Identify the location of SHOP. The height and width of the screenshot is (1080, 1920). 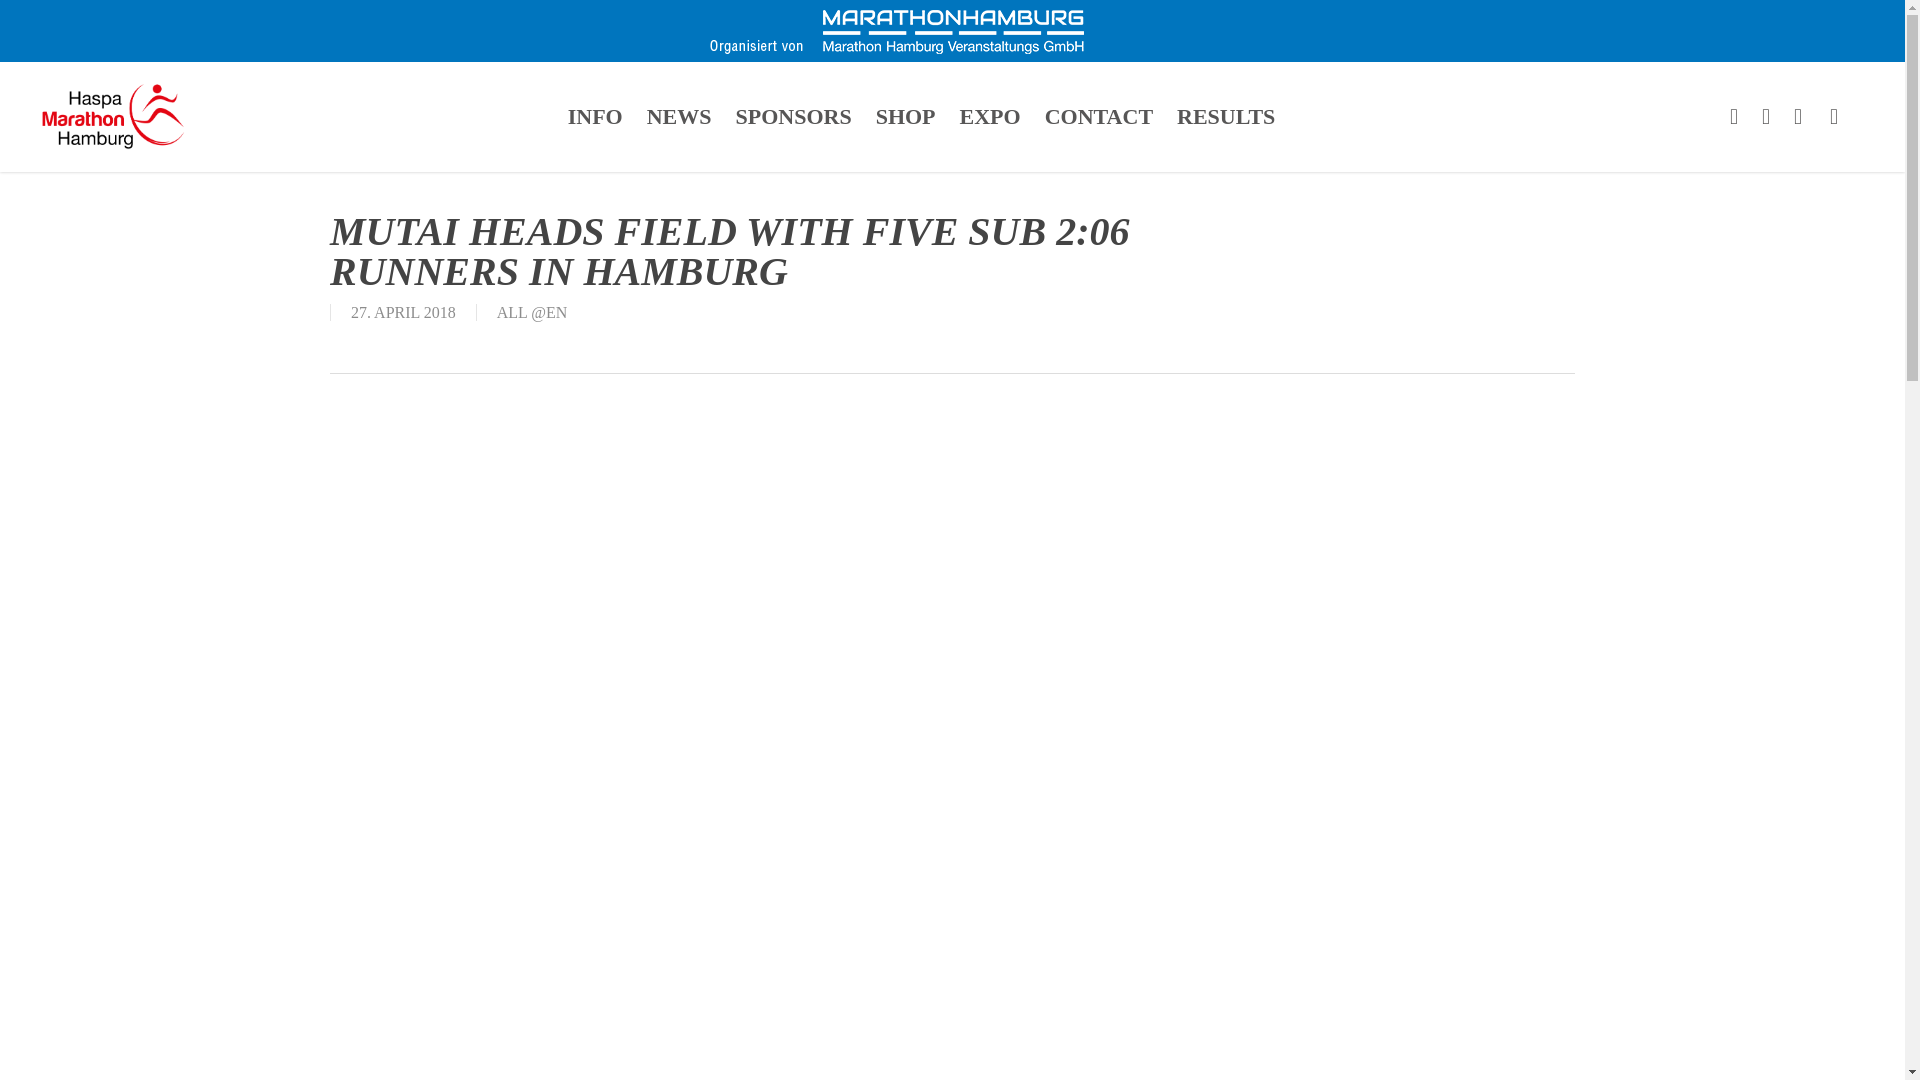
(906, 116).